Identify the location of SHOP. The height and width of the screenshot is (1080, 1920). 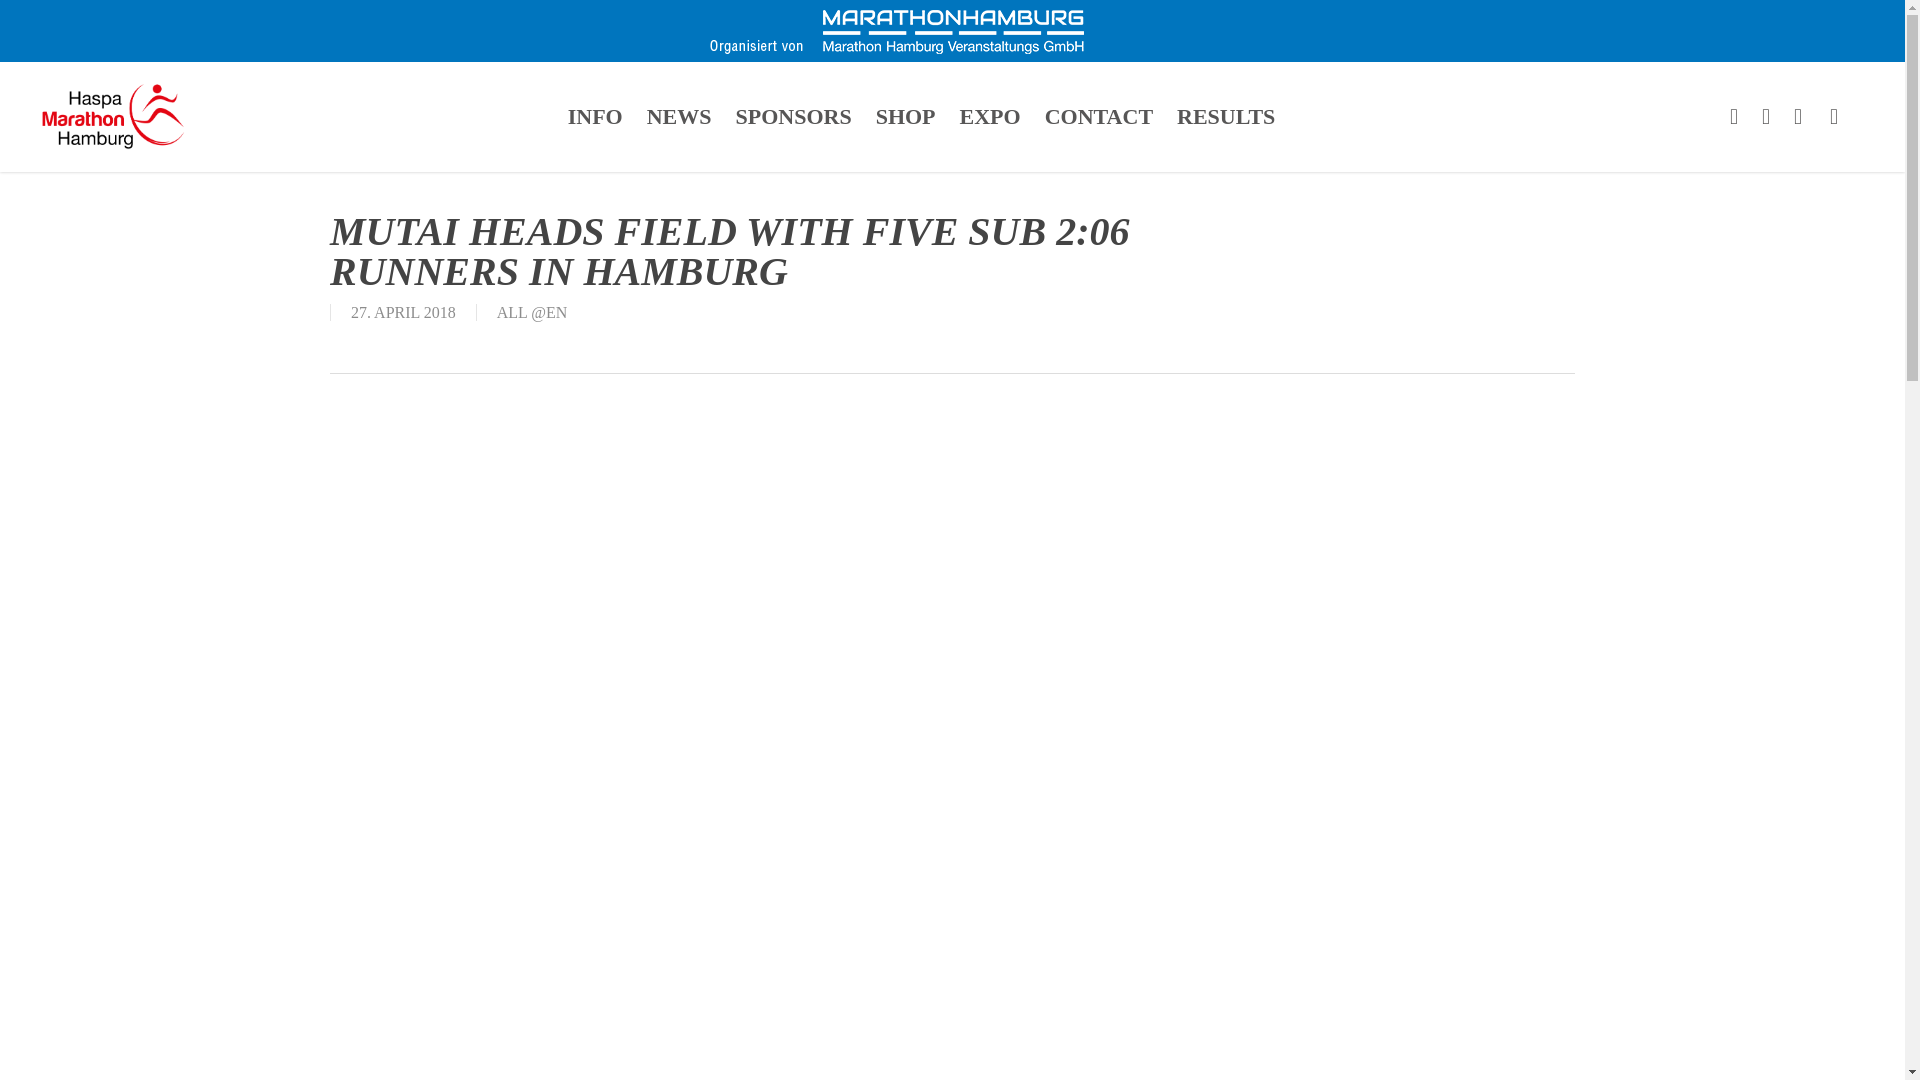
(906, 116).